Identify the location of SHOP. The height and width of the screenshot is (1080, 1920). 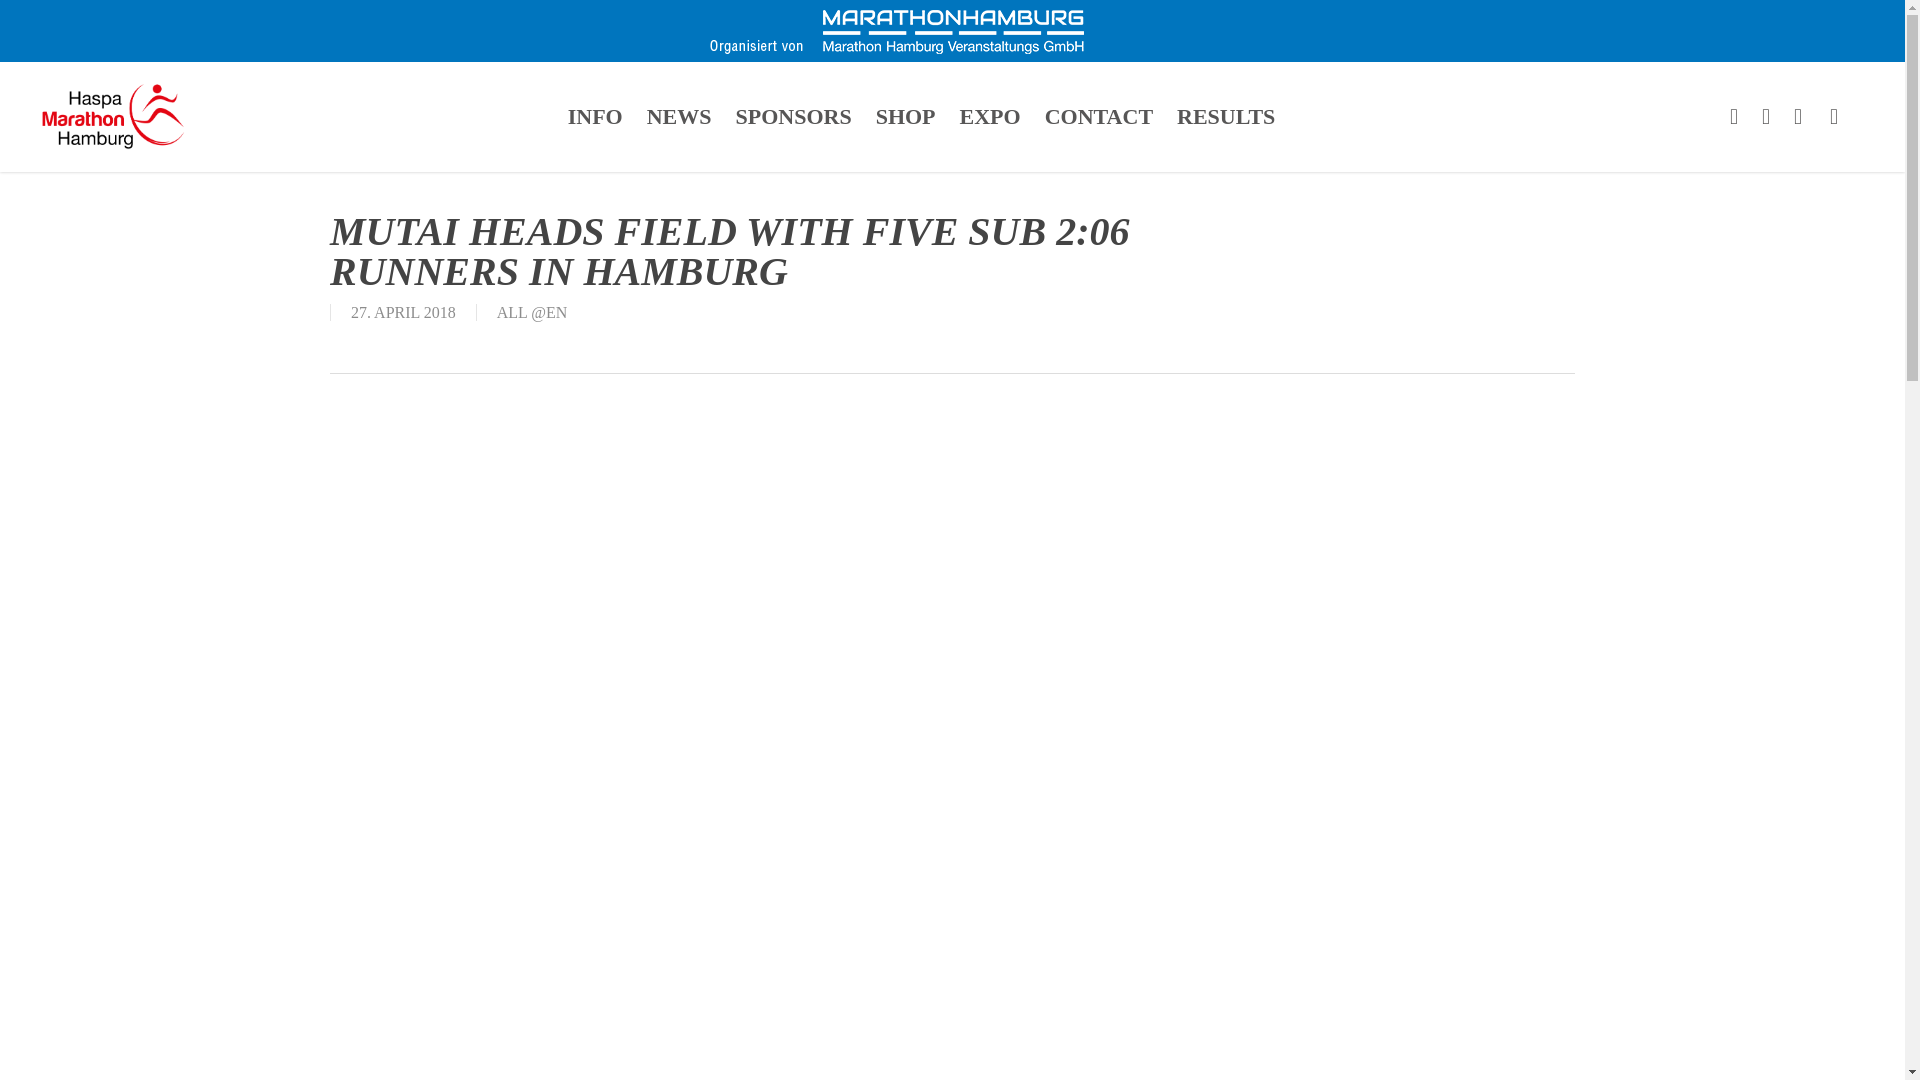
(906, 116).